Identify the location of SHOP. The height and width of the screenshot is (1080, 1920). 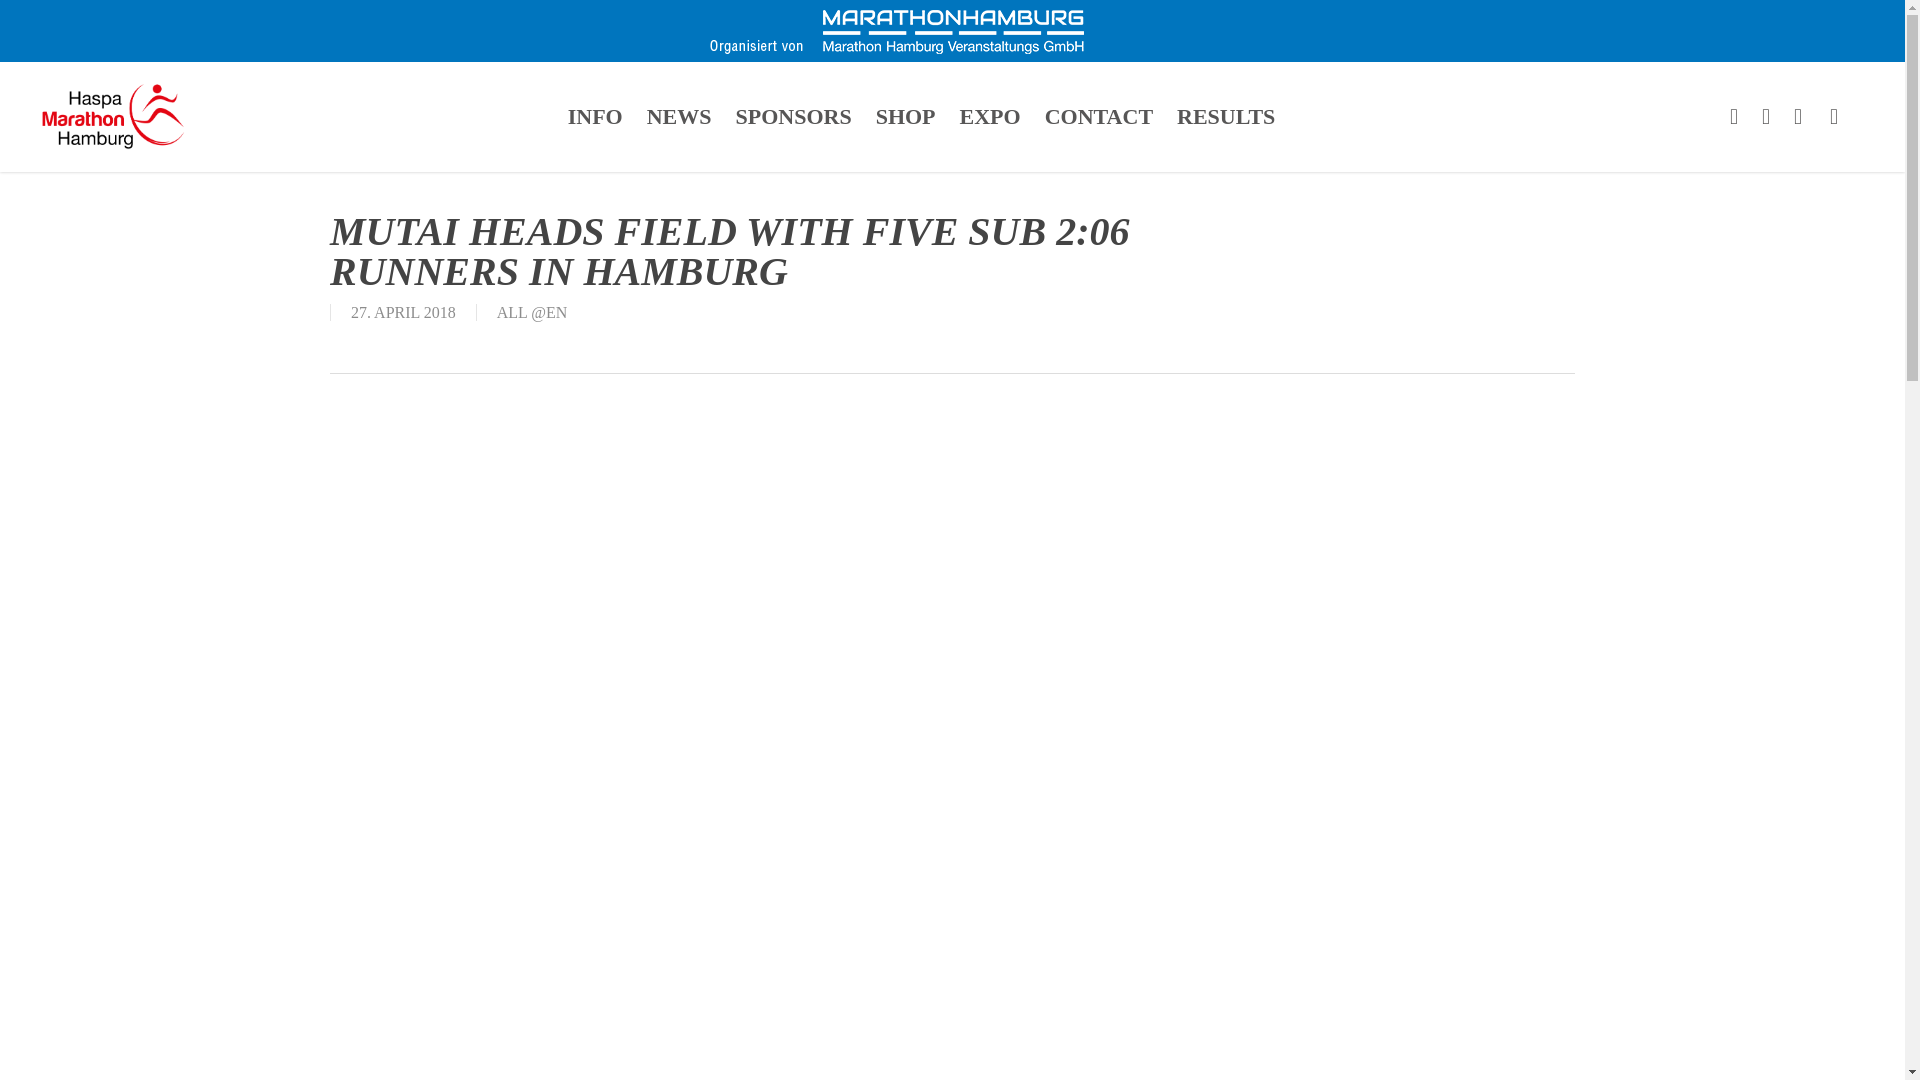
(906, 116).